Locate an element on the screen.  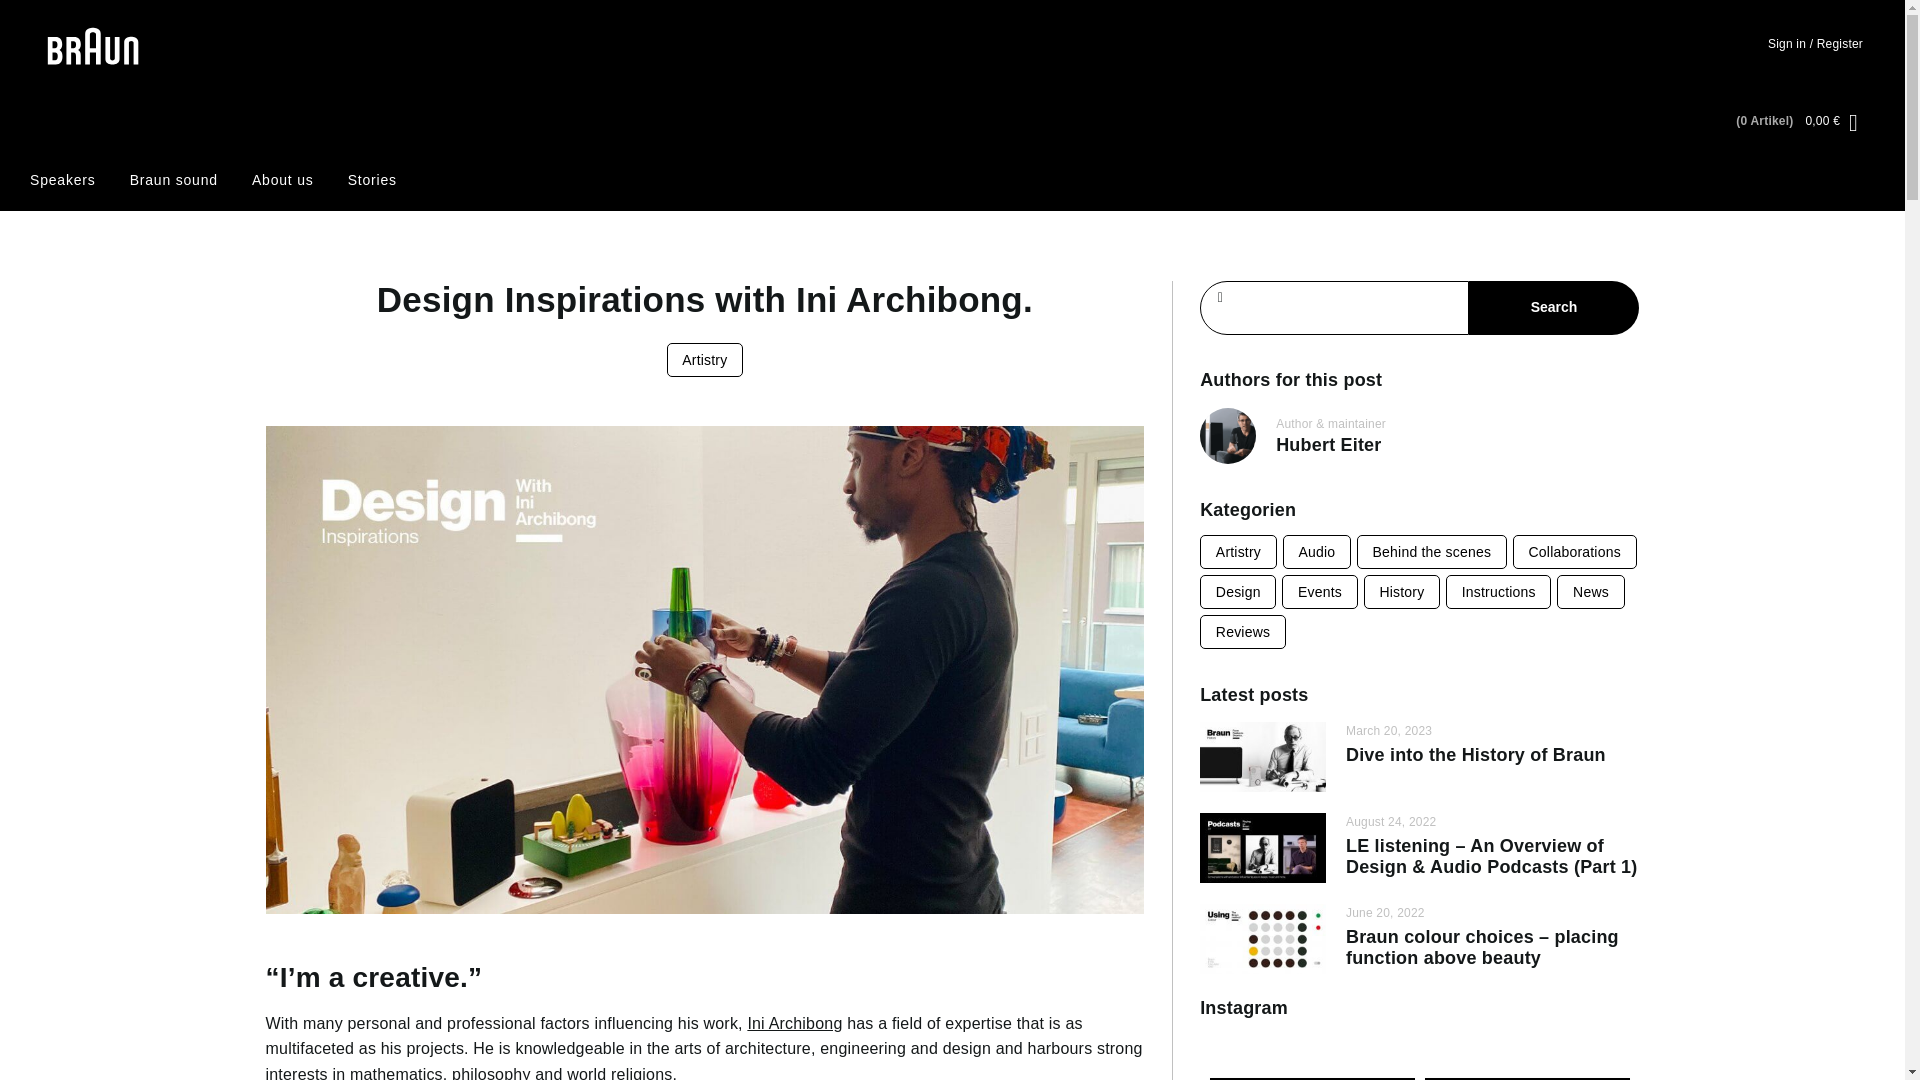
Ini Archibong is located at coordinates (794, 1024).